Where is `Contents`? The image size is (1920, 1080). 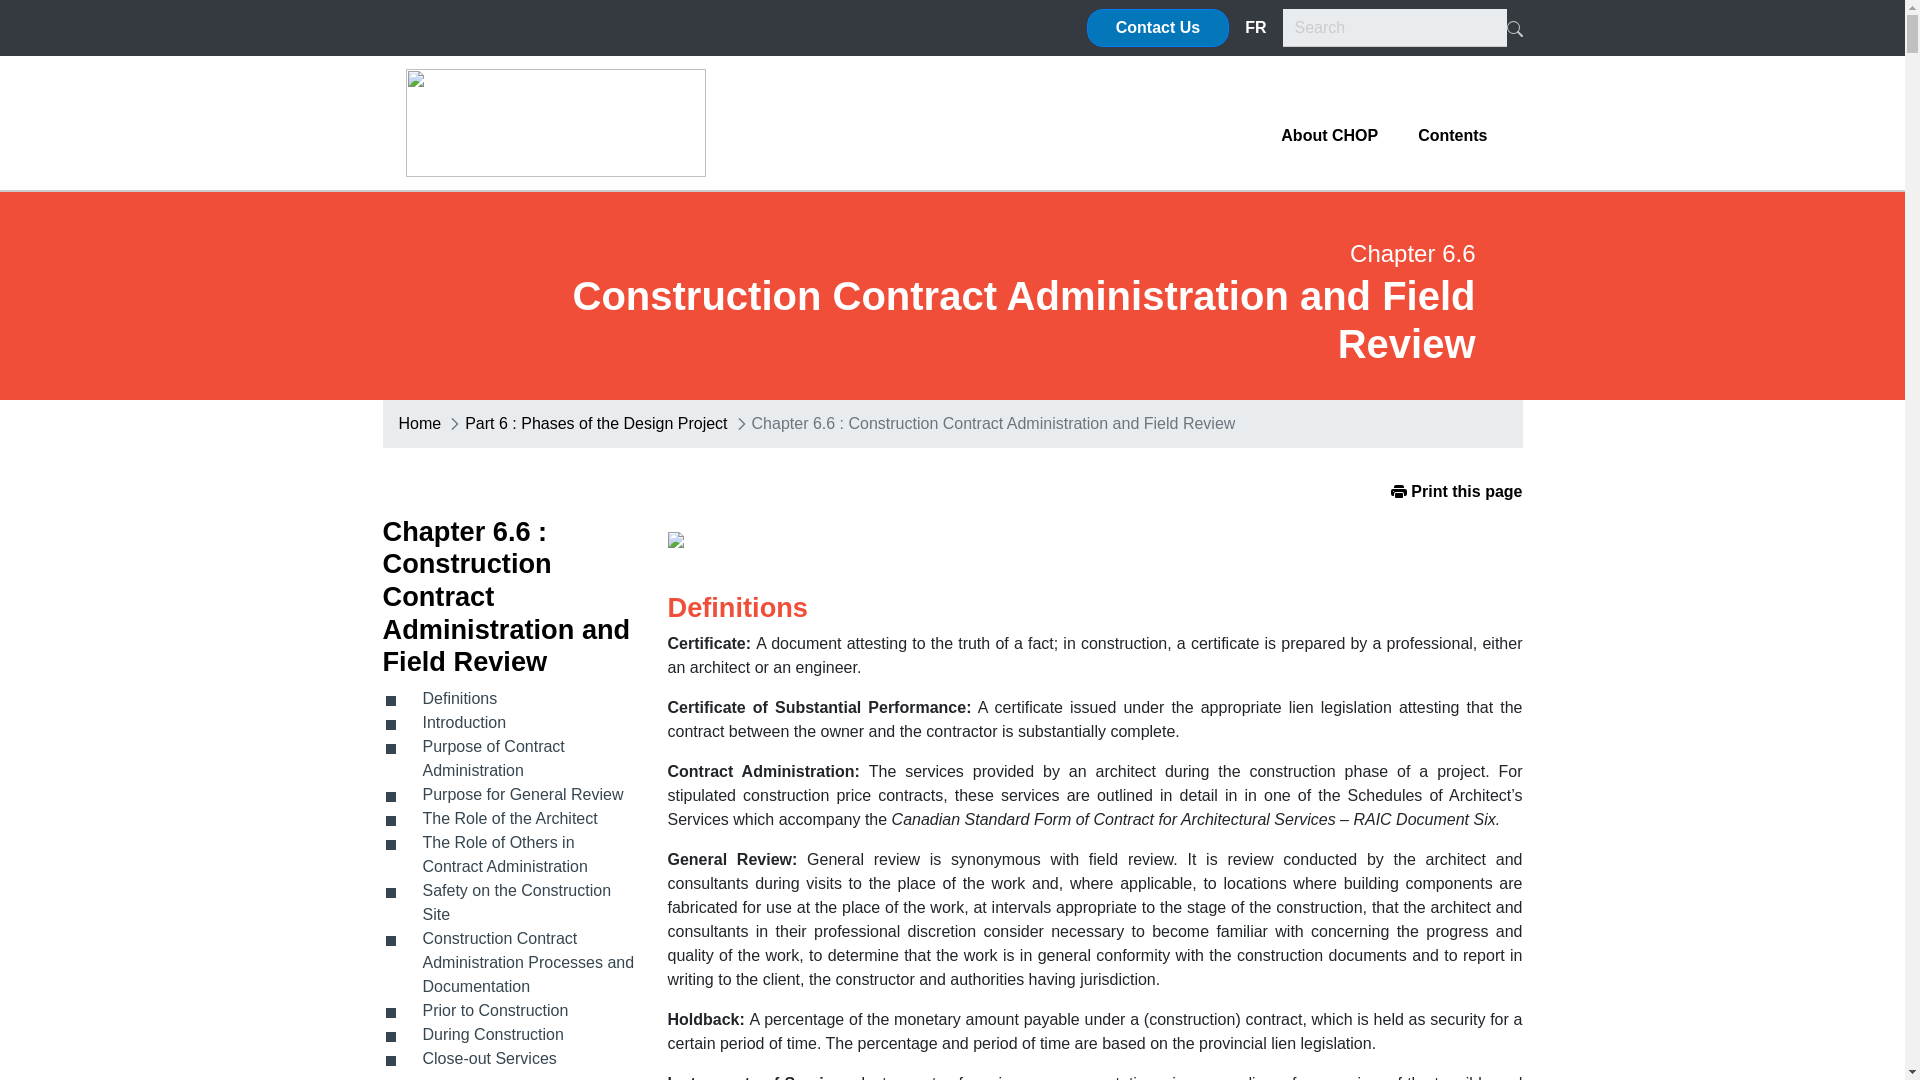
Contents is located at coordinates (1452, 136).